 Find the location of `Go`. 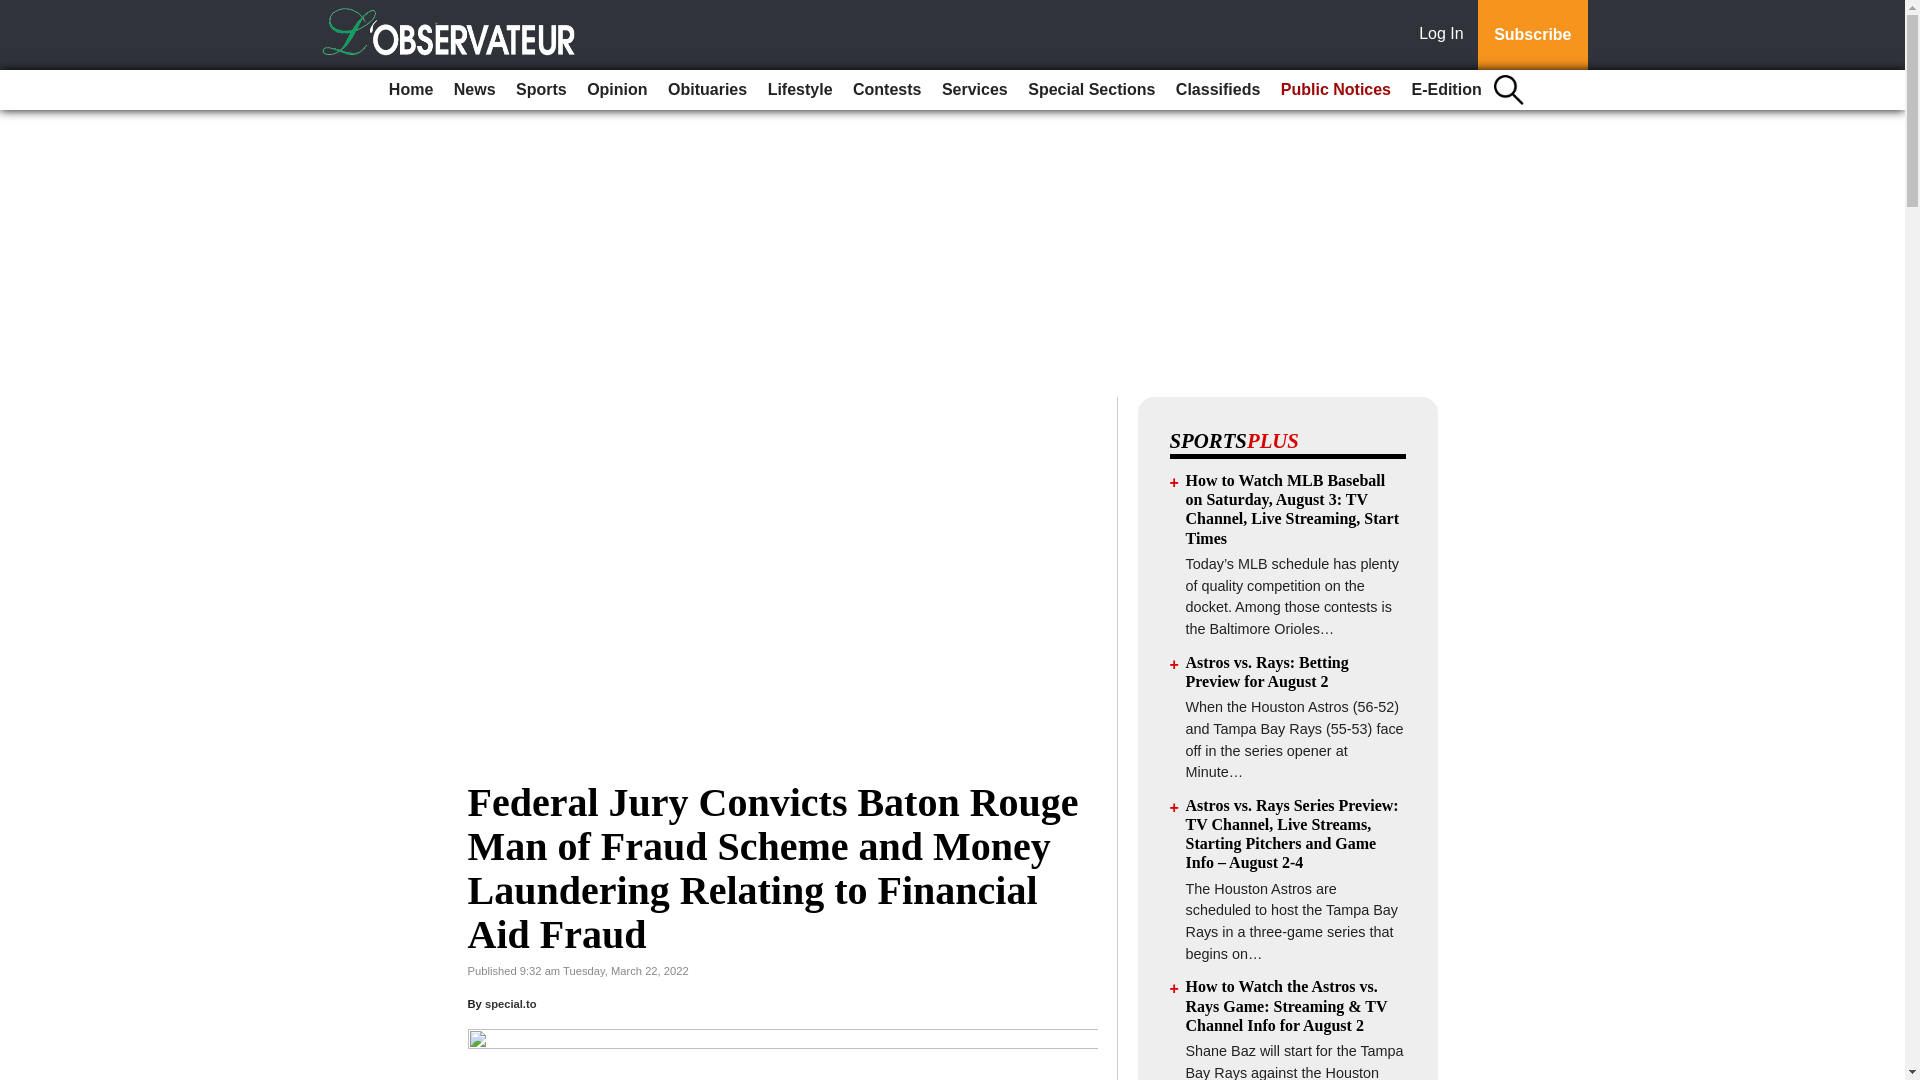

Go is located at coordinates (18, 12).